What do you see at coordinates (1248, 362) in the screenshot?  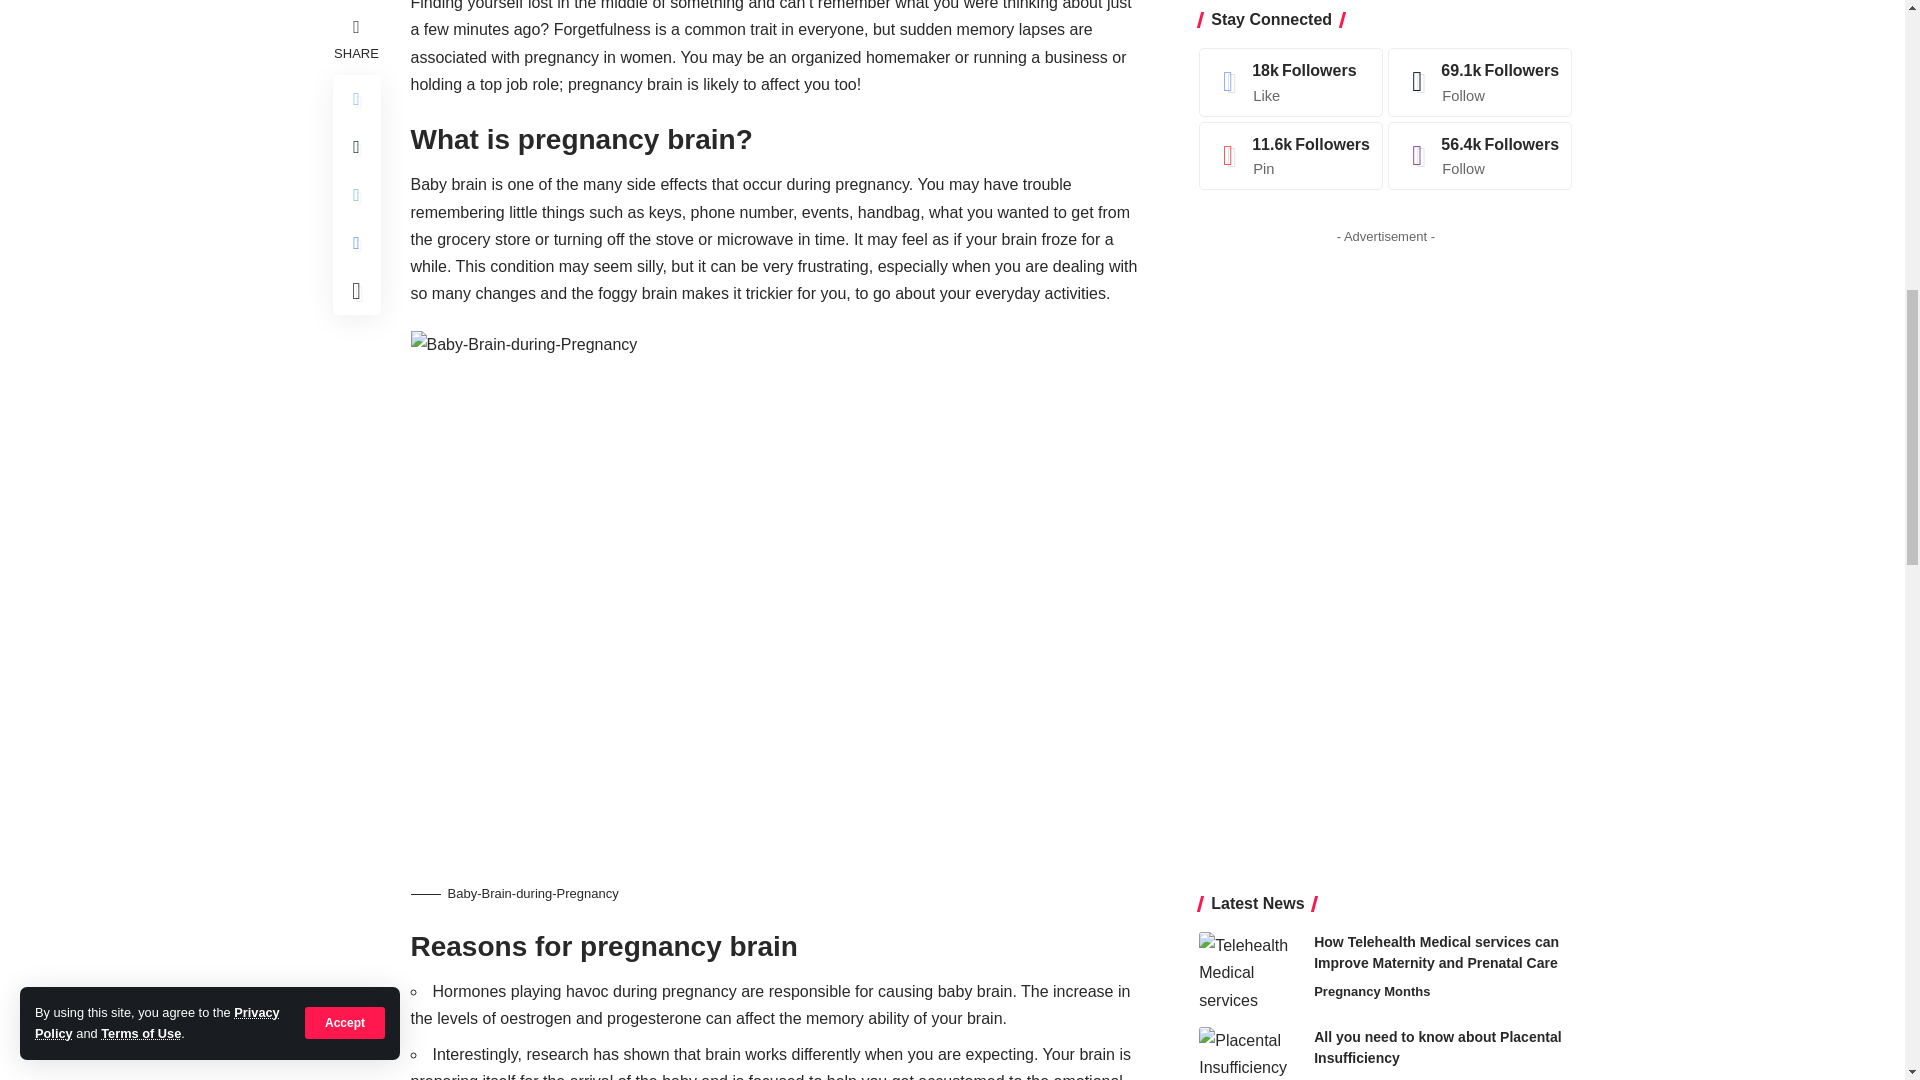 I see `All you need to know about Placental Insufficiency` at bounding box center [1248, 362].